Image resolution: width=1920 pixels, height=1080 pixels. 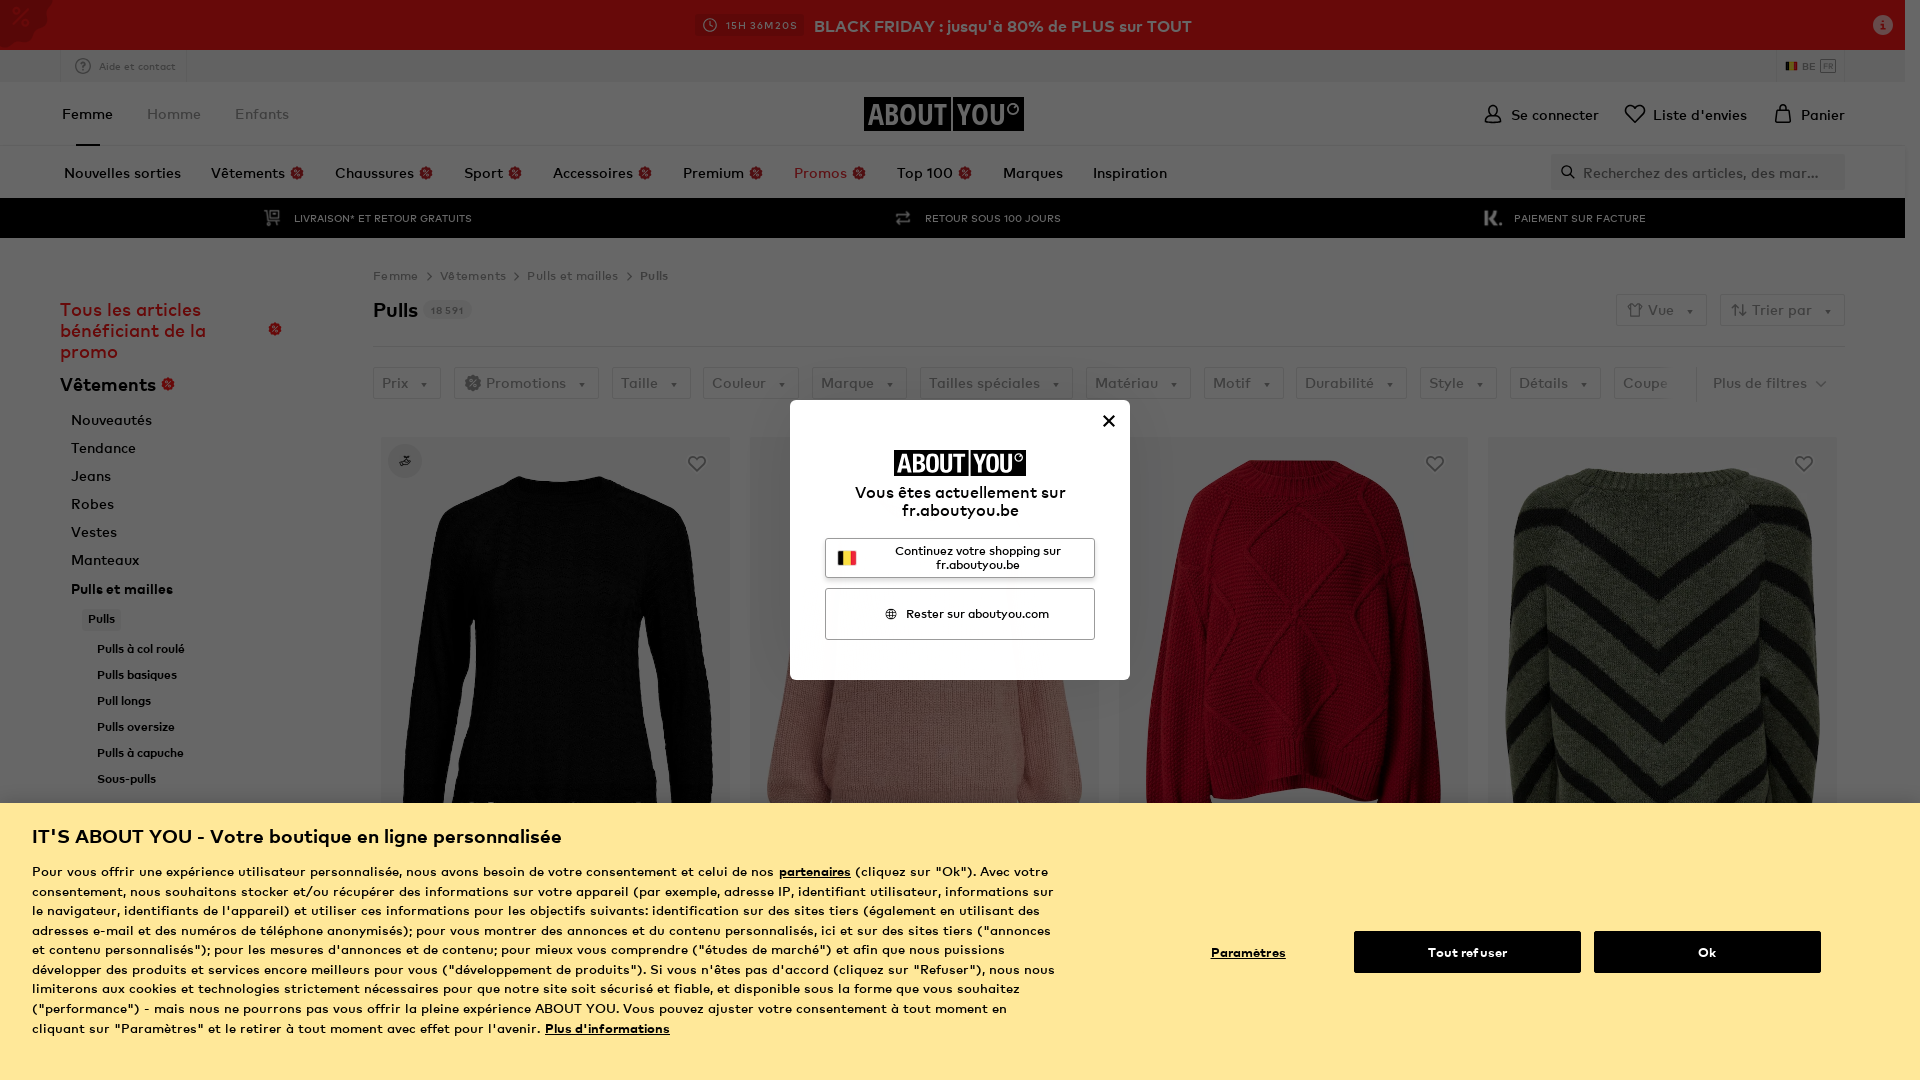 What do you see at coordinates (137, 675) in the screenshot?
I see `Pulls basiques` at bounding box center [137, 675].